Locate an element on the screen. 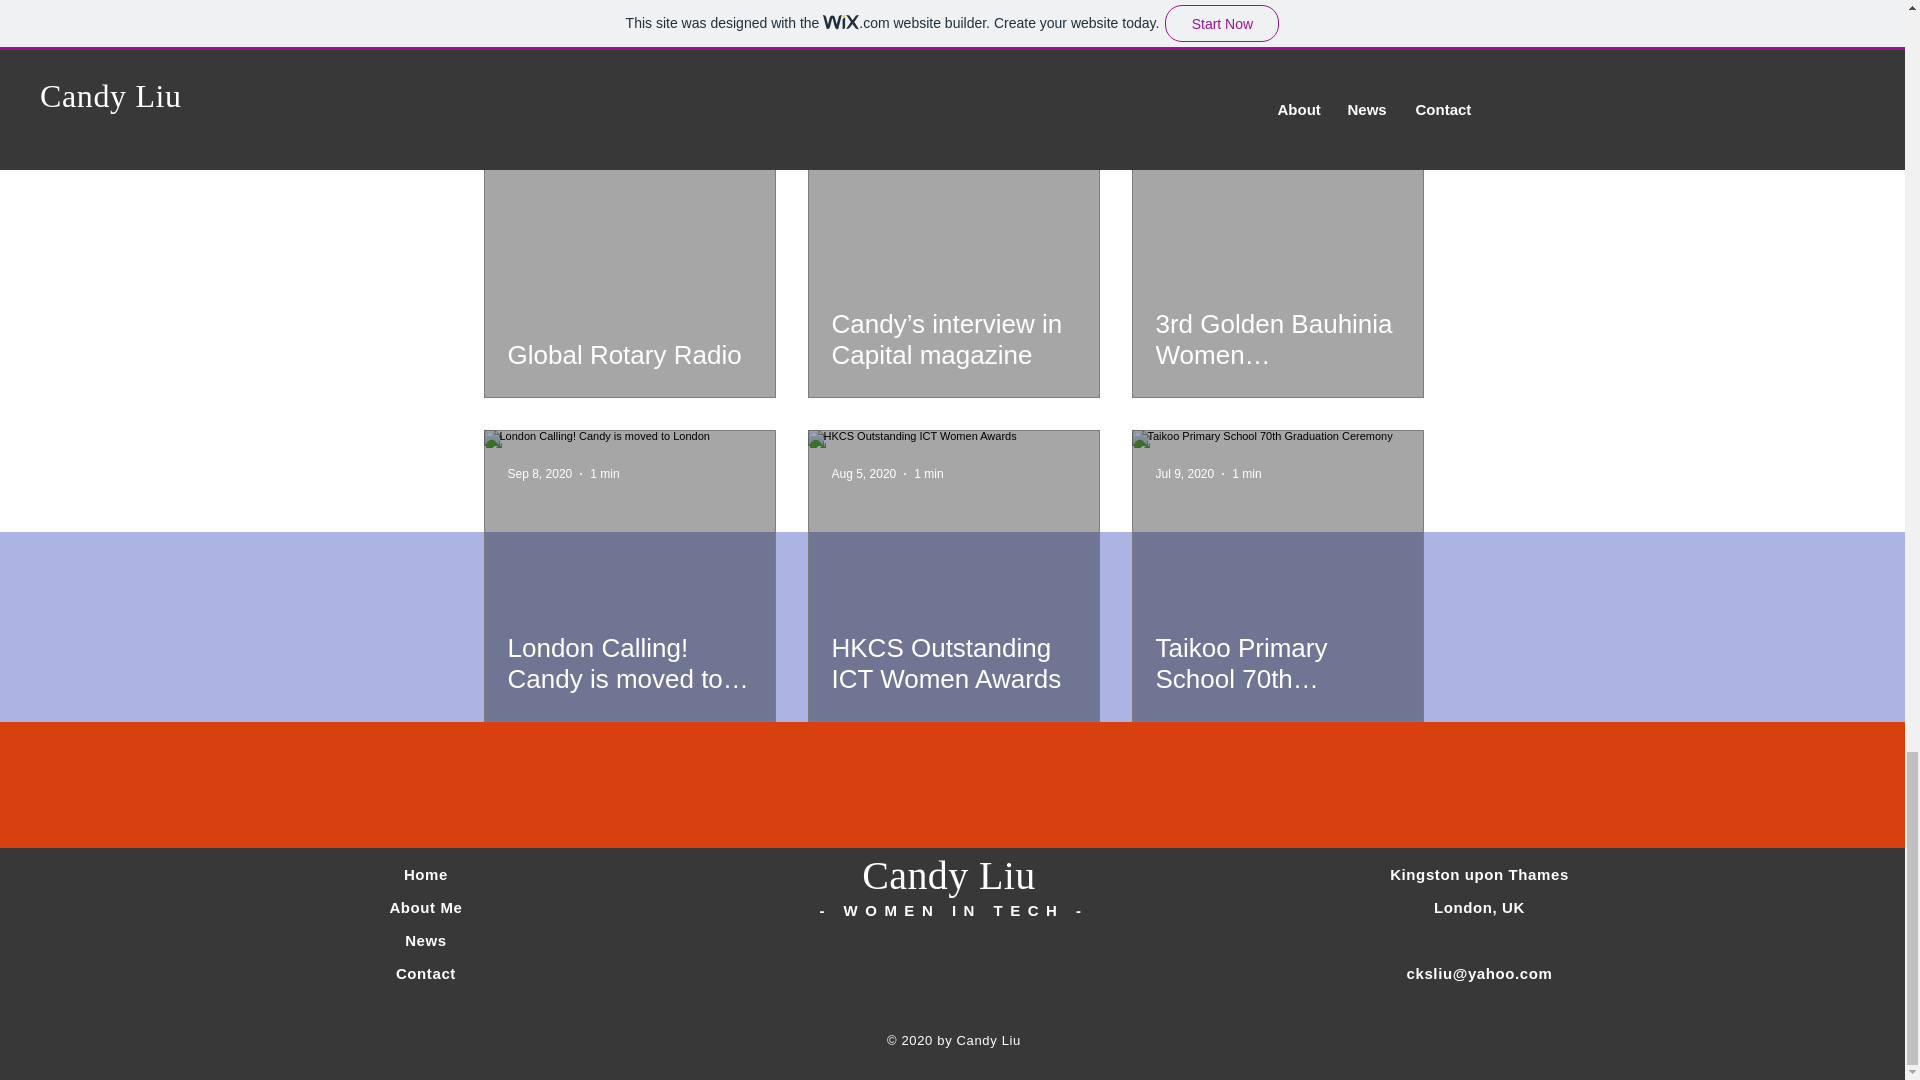 The image size is (1920, 1080). Contact is located at coordinates (426, 973).